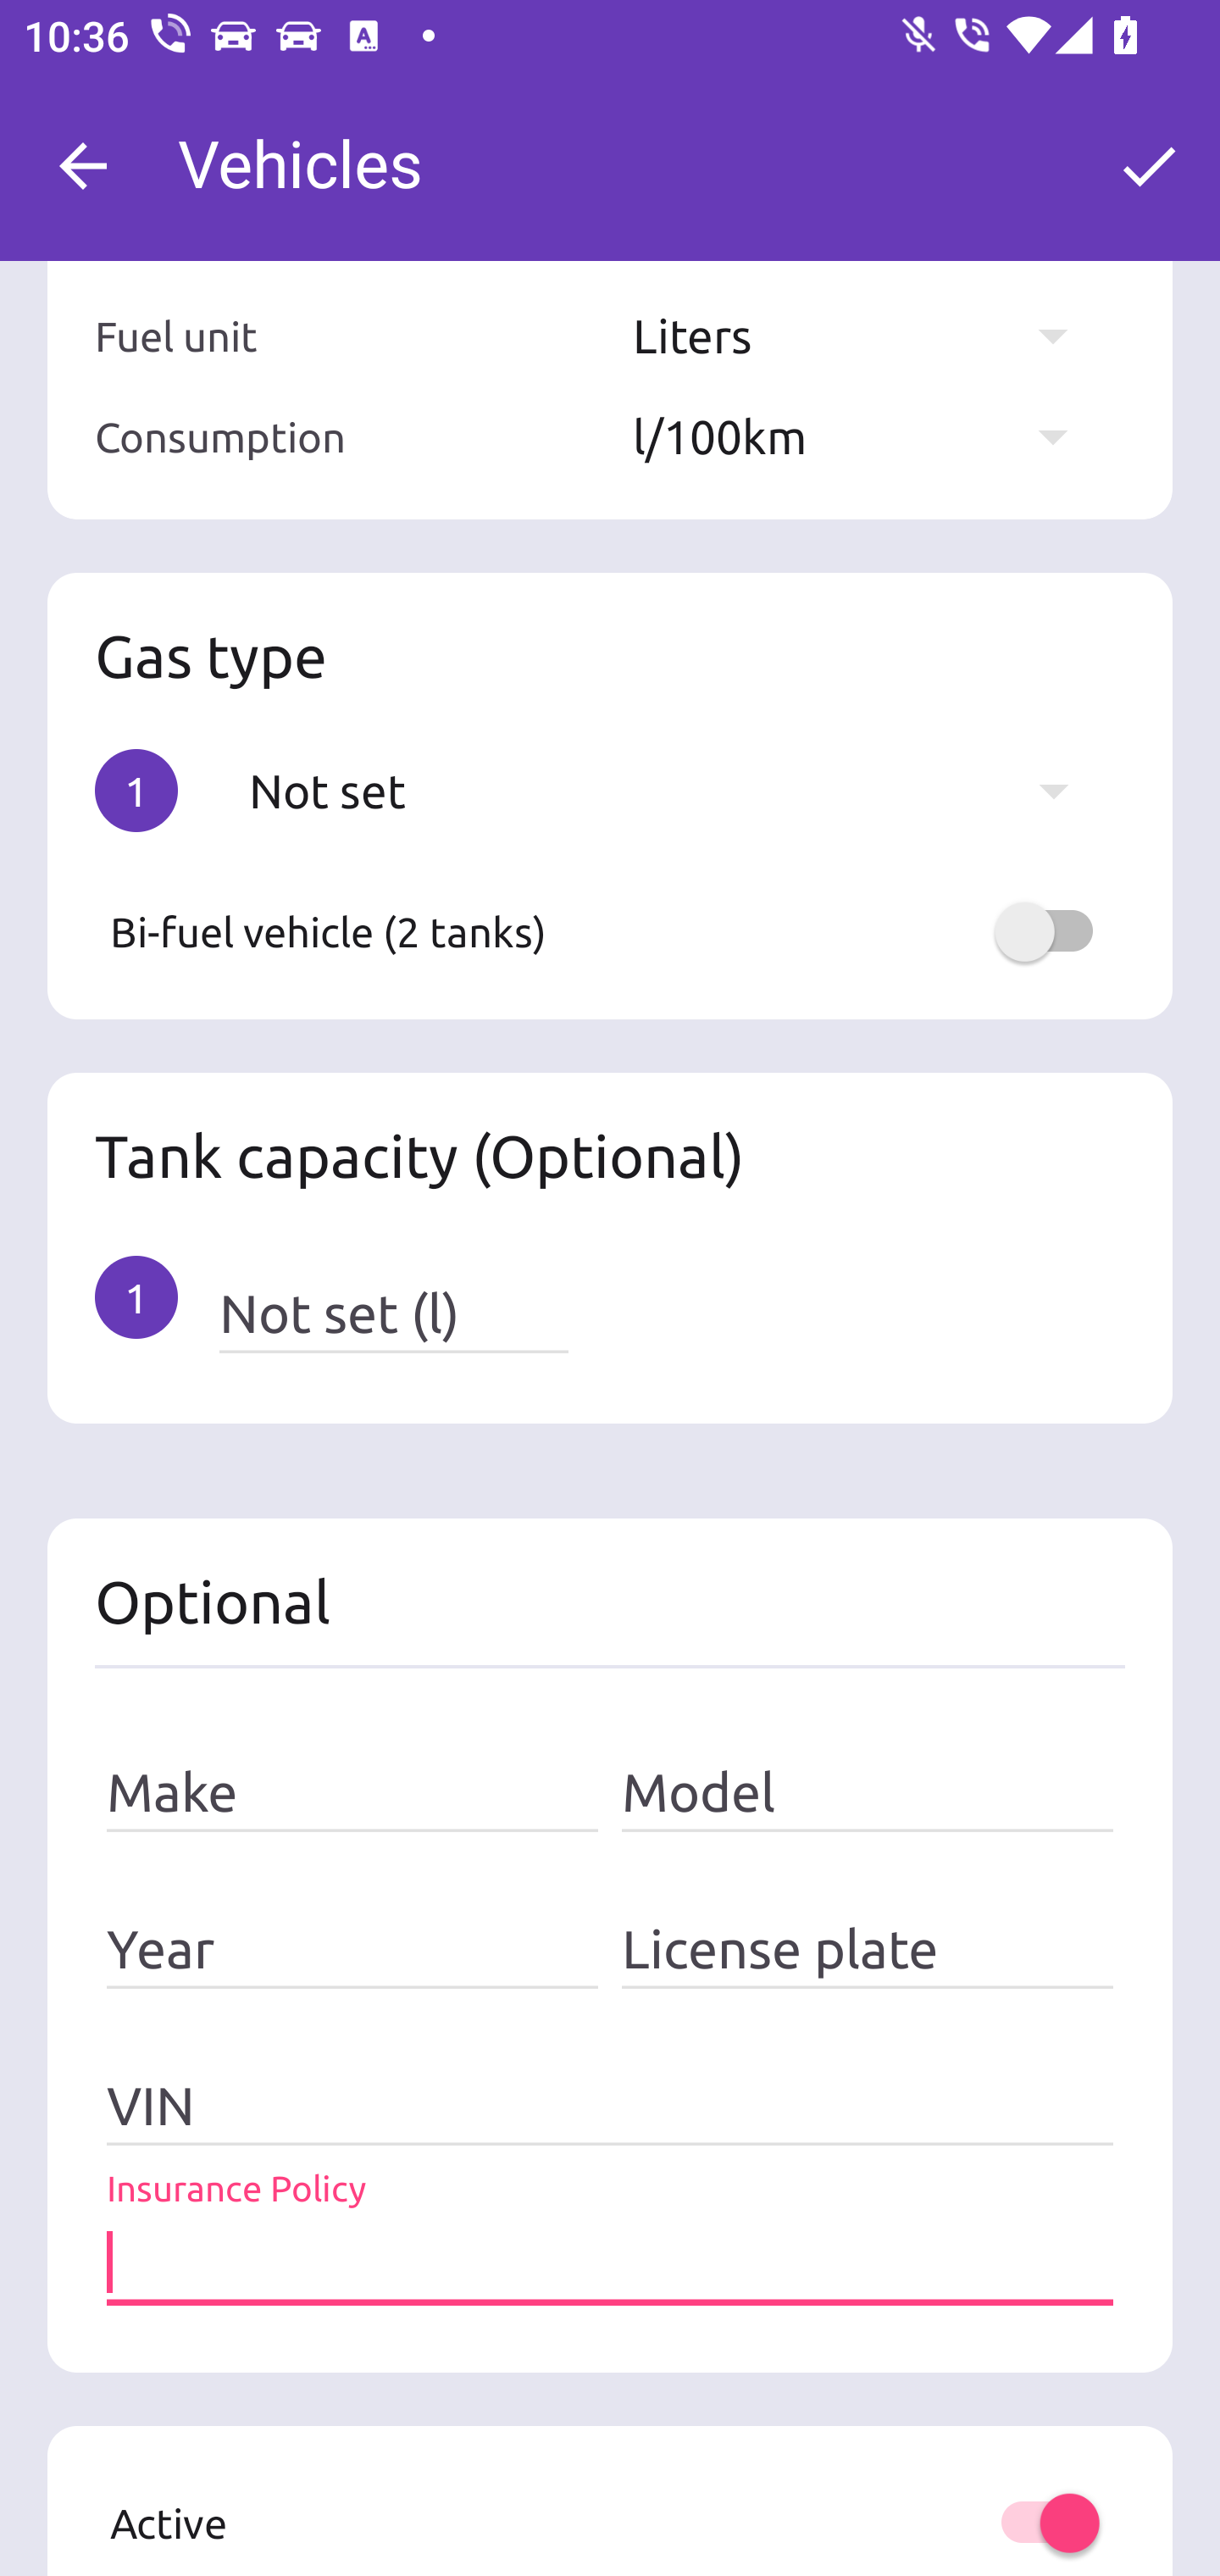 This screenshot has width=1220, height=2576. I want to click on Navigate up, so click(83, 166).